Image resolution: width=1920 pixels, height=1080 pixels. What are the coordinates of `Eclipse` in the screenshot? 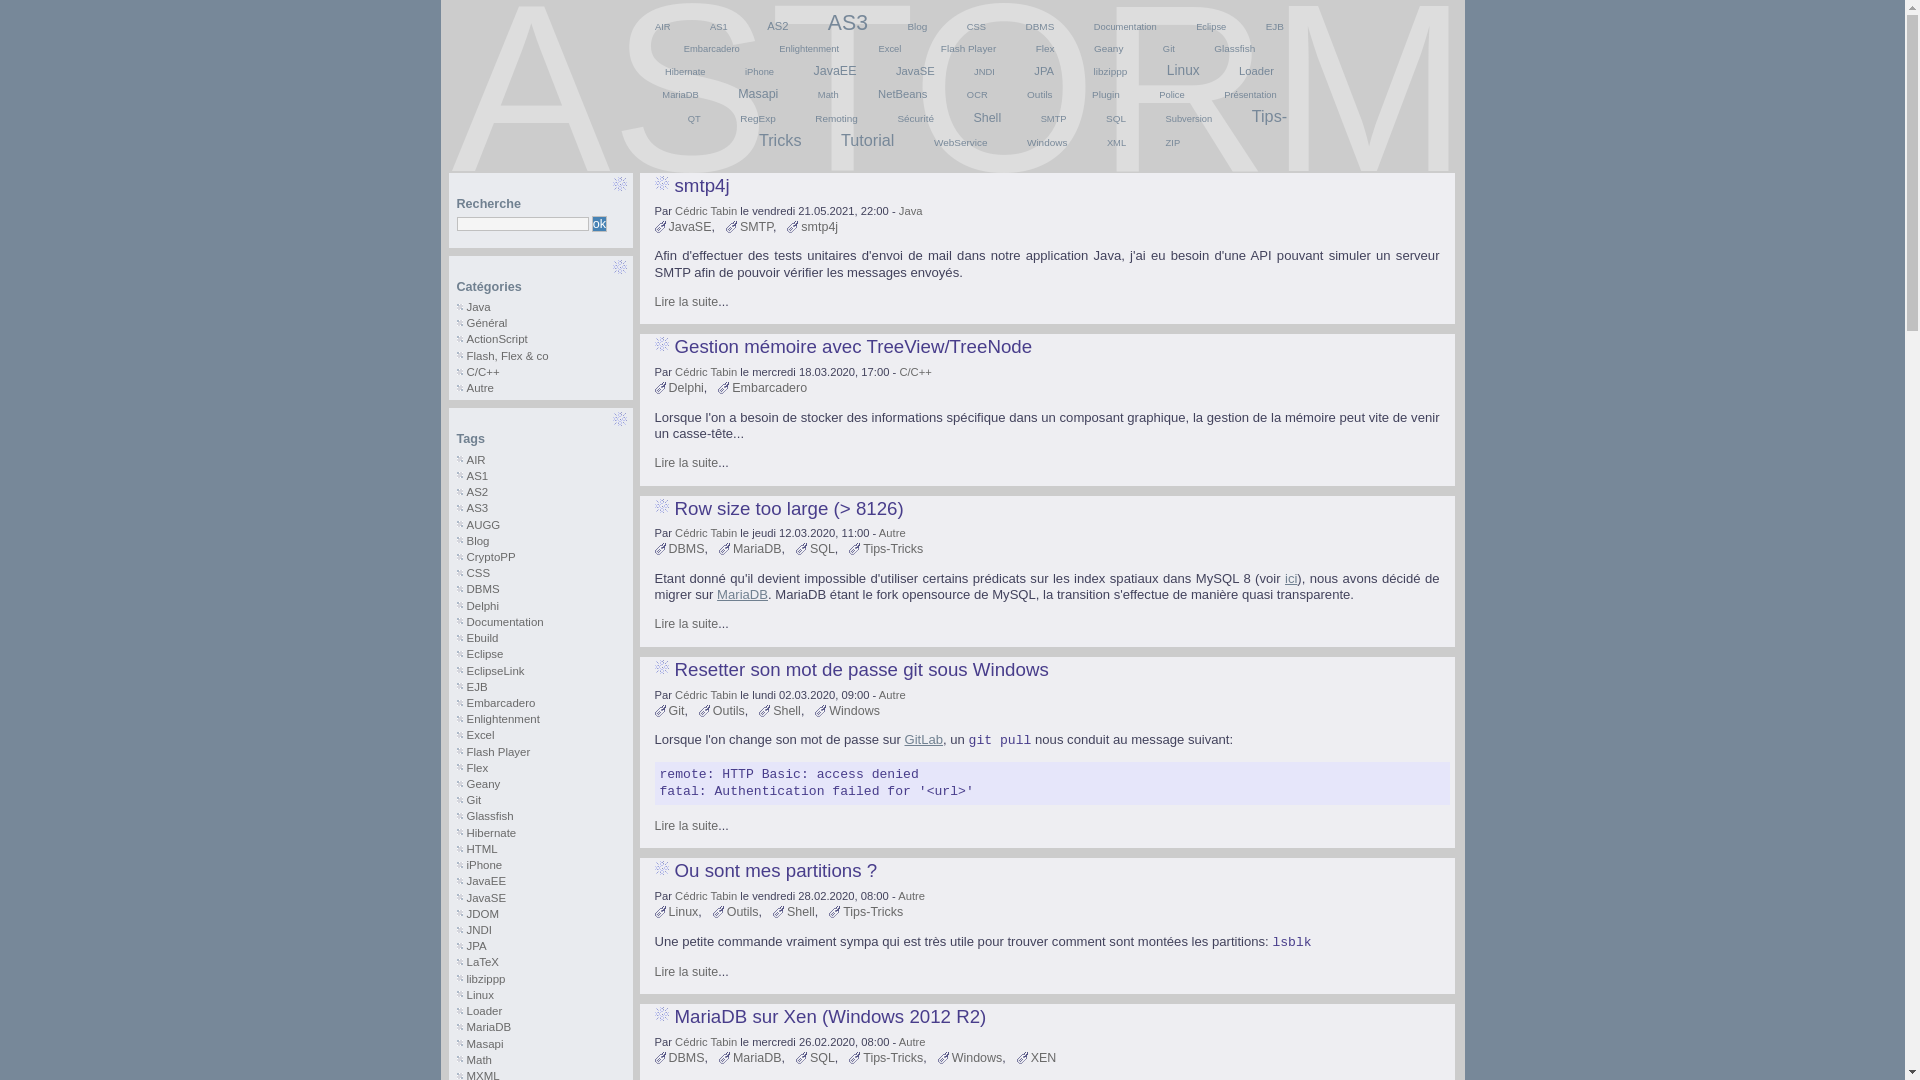 It's located at (1211, 27).